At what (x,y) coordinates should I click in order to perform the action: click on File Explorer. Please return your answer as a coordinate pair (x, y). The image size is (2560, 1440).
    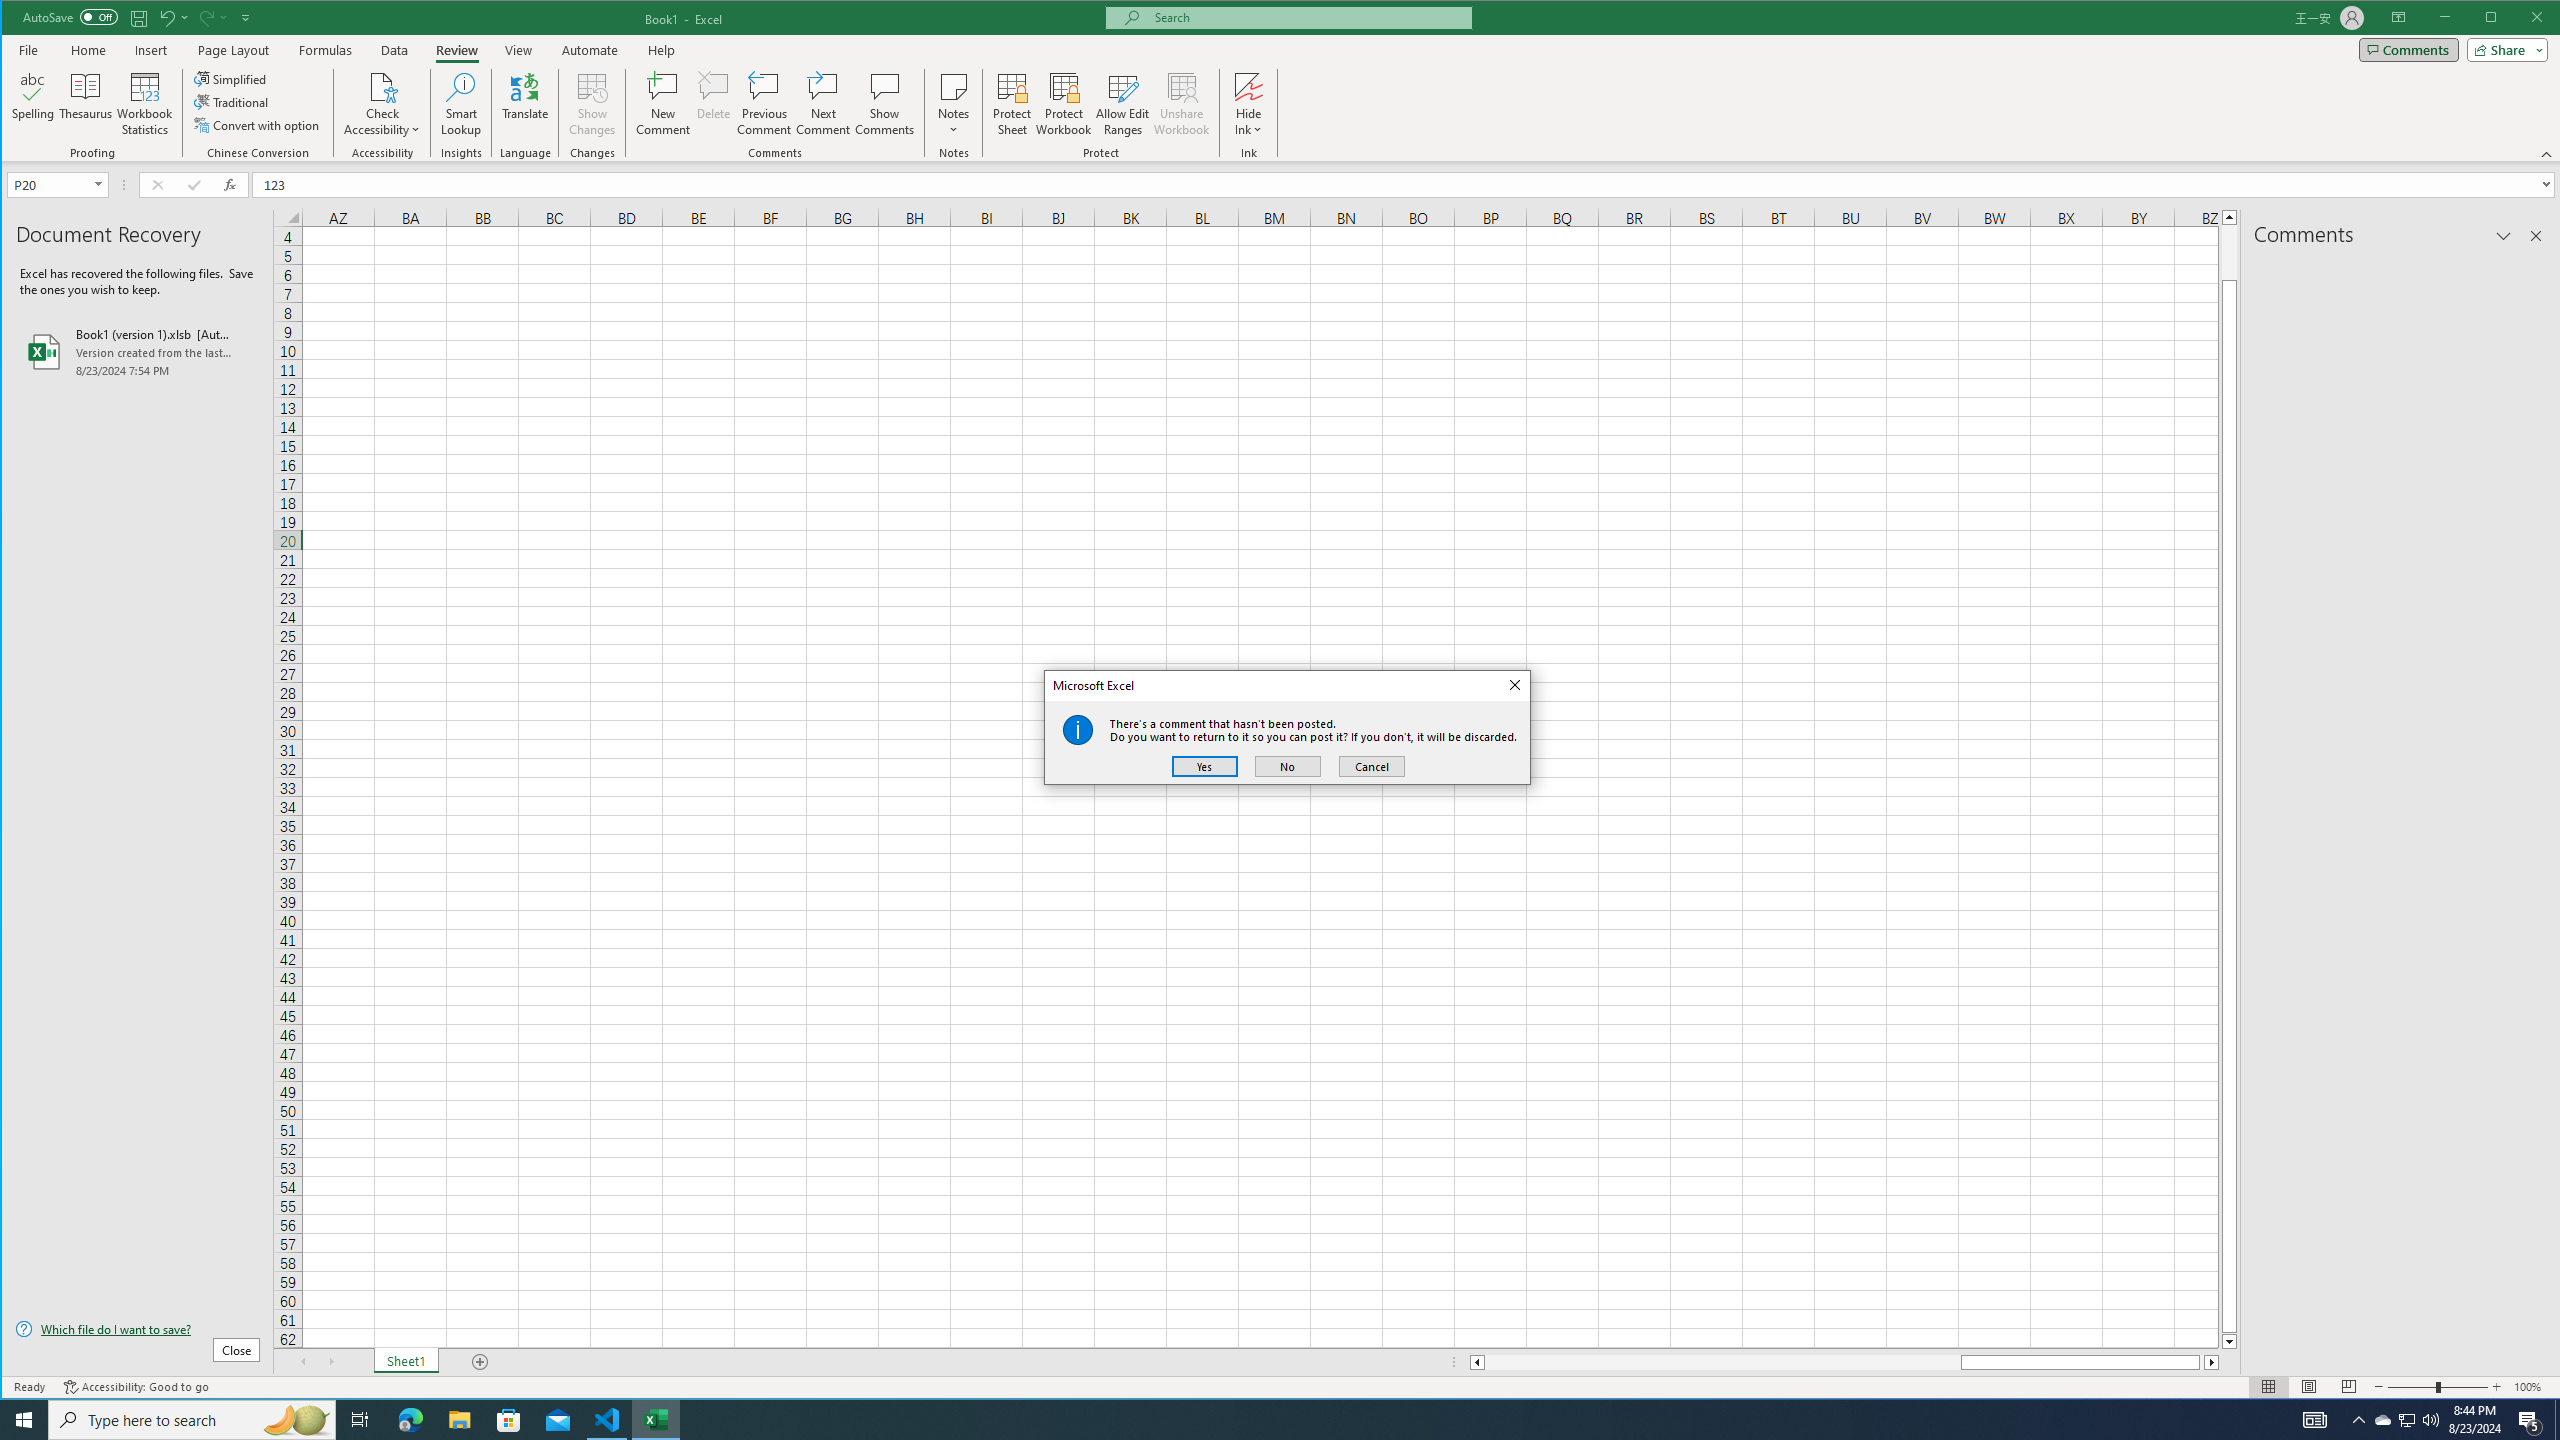
    Looking at the image, I should click on (459, 1420).